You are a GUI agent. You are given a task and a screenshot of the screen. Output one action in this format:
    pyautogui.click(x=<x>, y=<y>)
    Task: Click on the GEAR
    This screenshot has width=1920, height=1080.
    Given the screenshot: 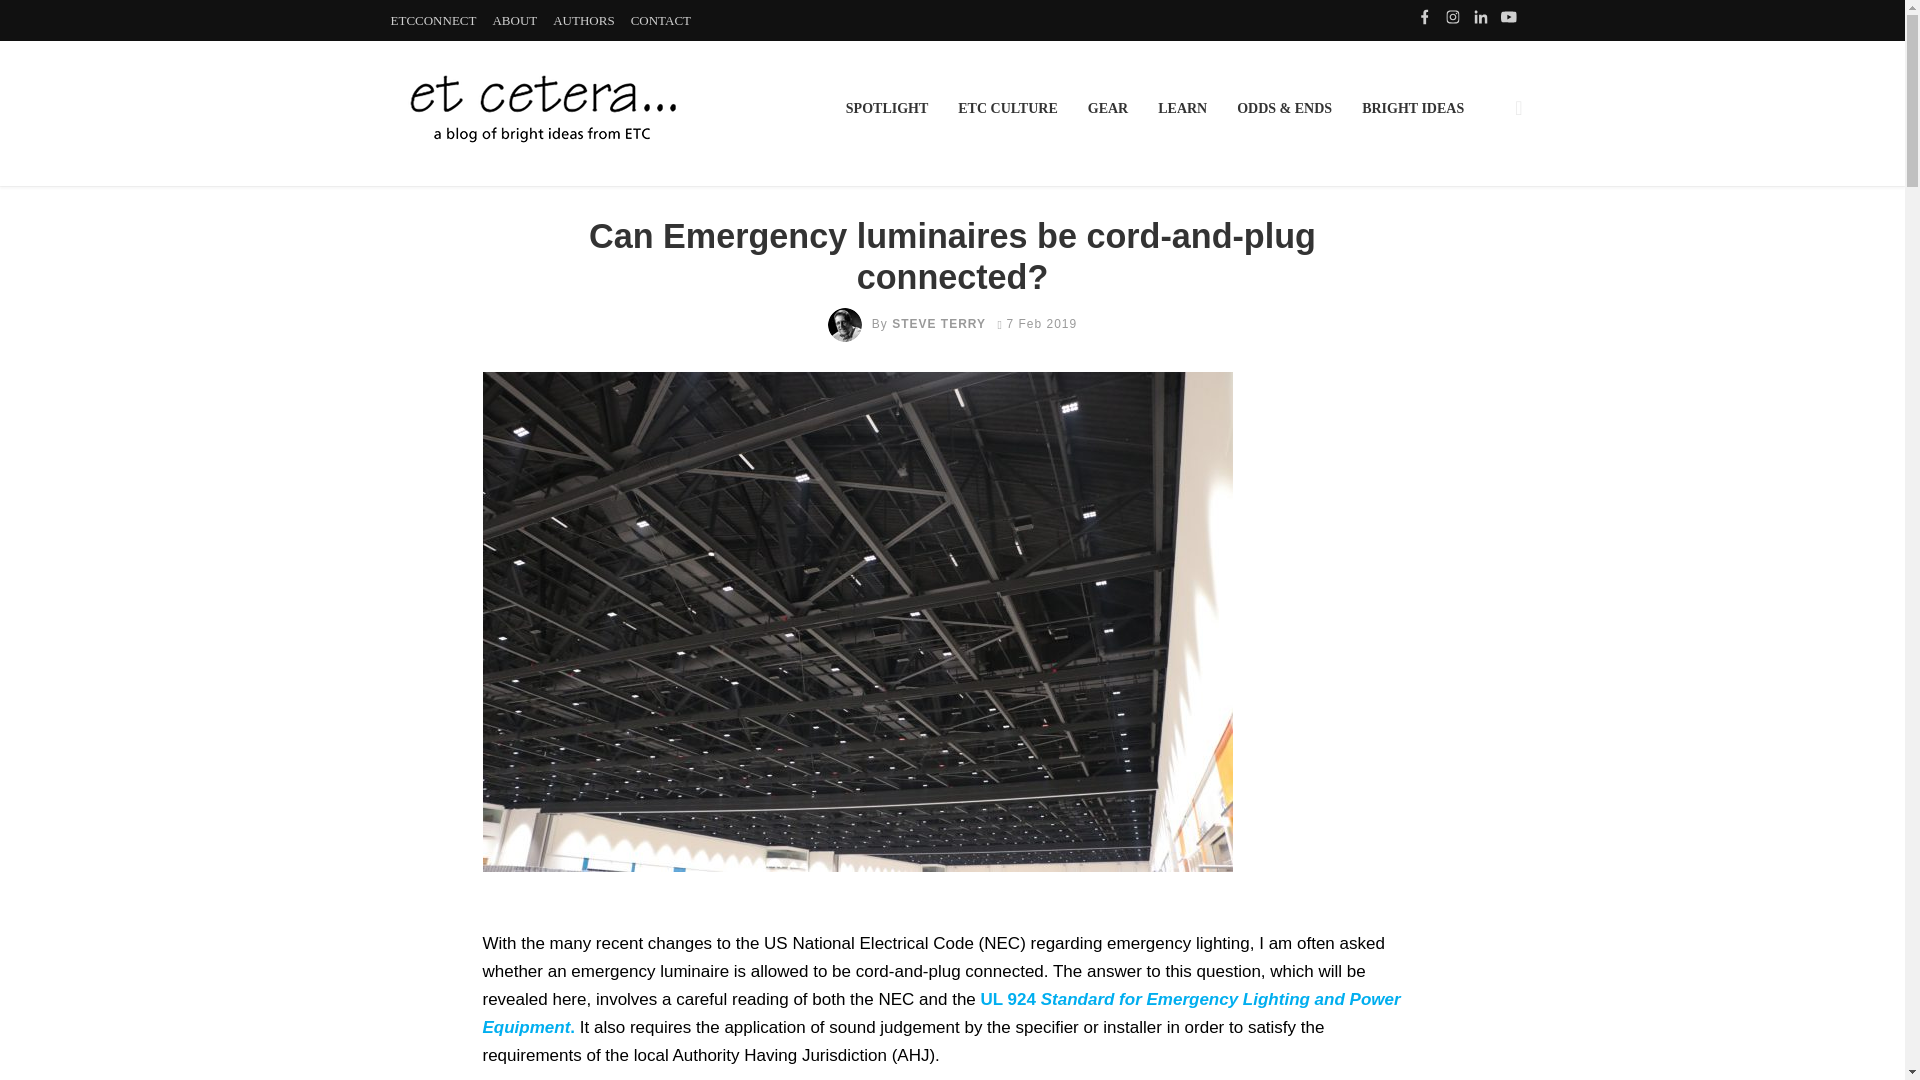 What is the action you would take?
    pyautogui.click(x=1108, y=108)
    